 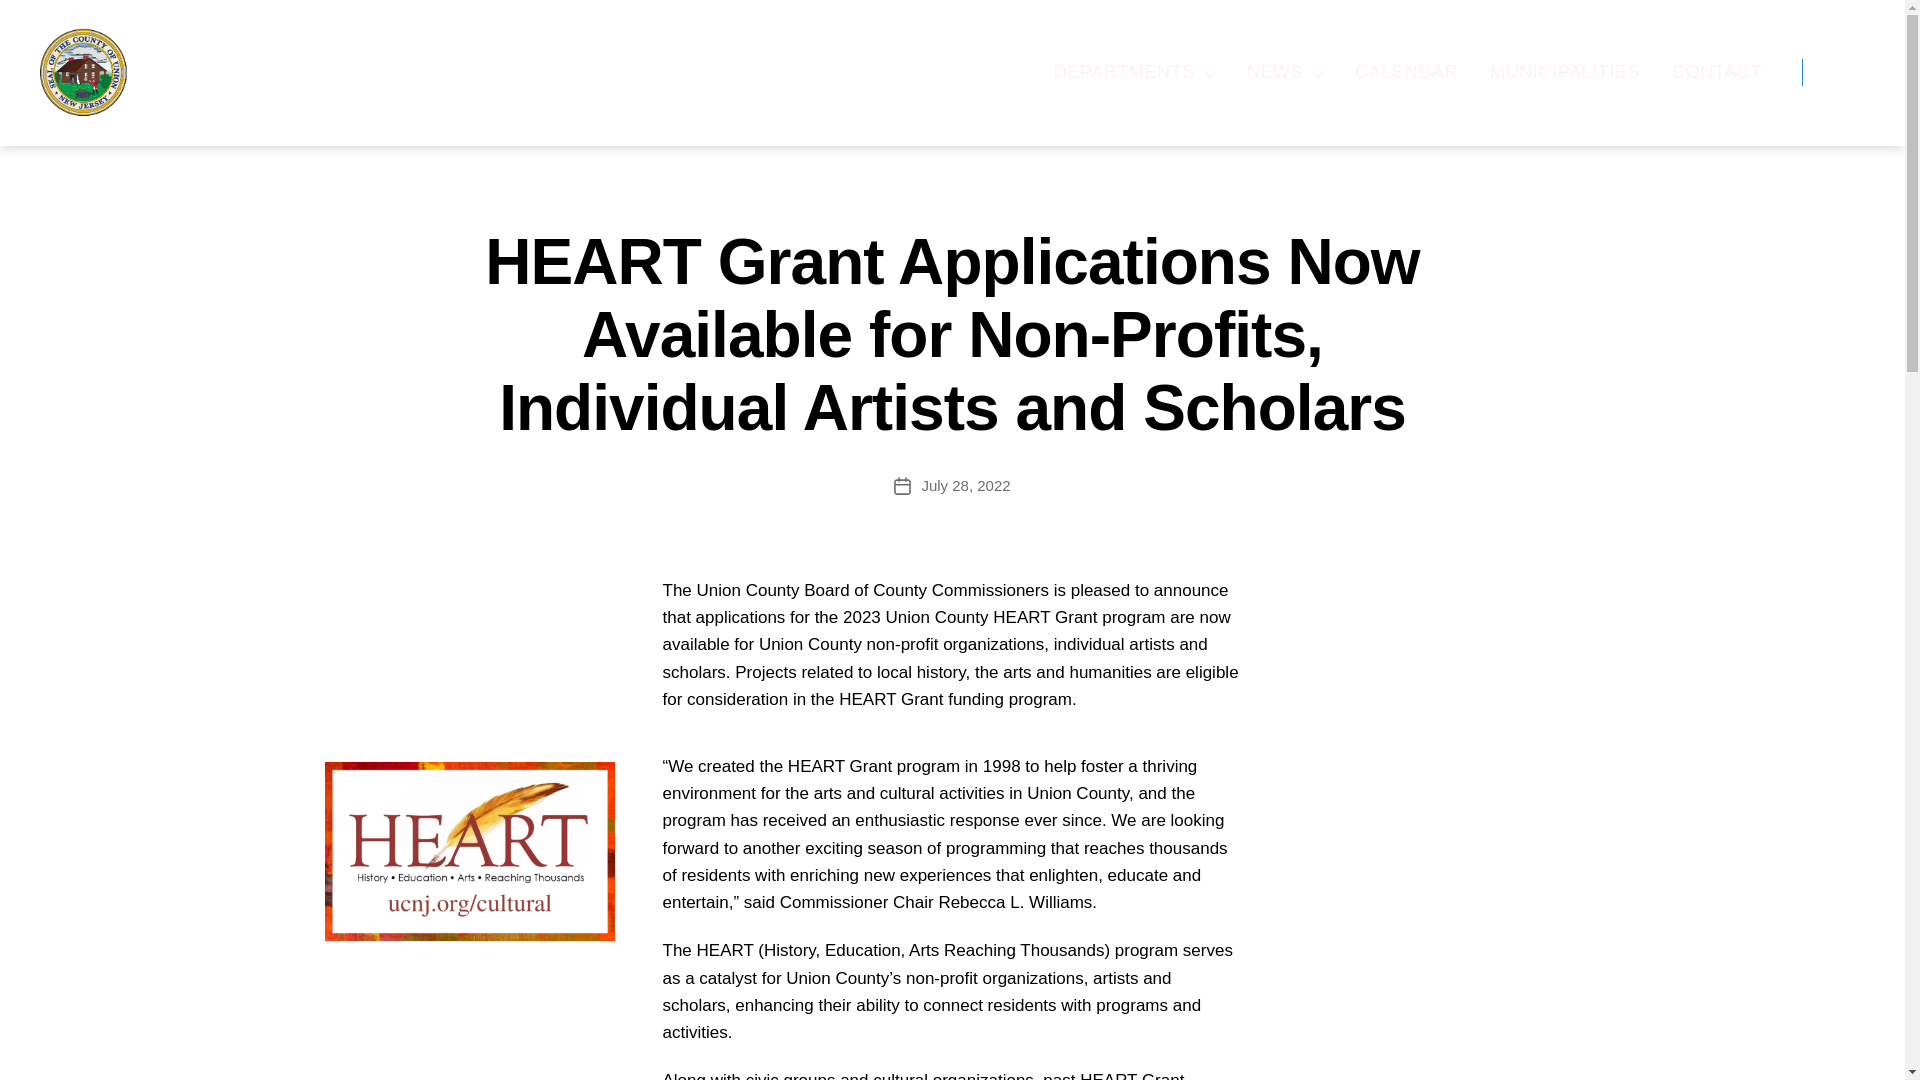 I want to click on CONTACT, so click(x=1717, y=72).